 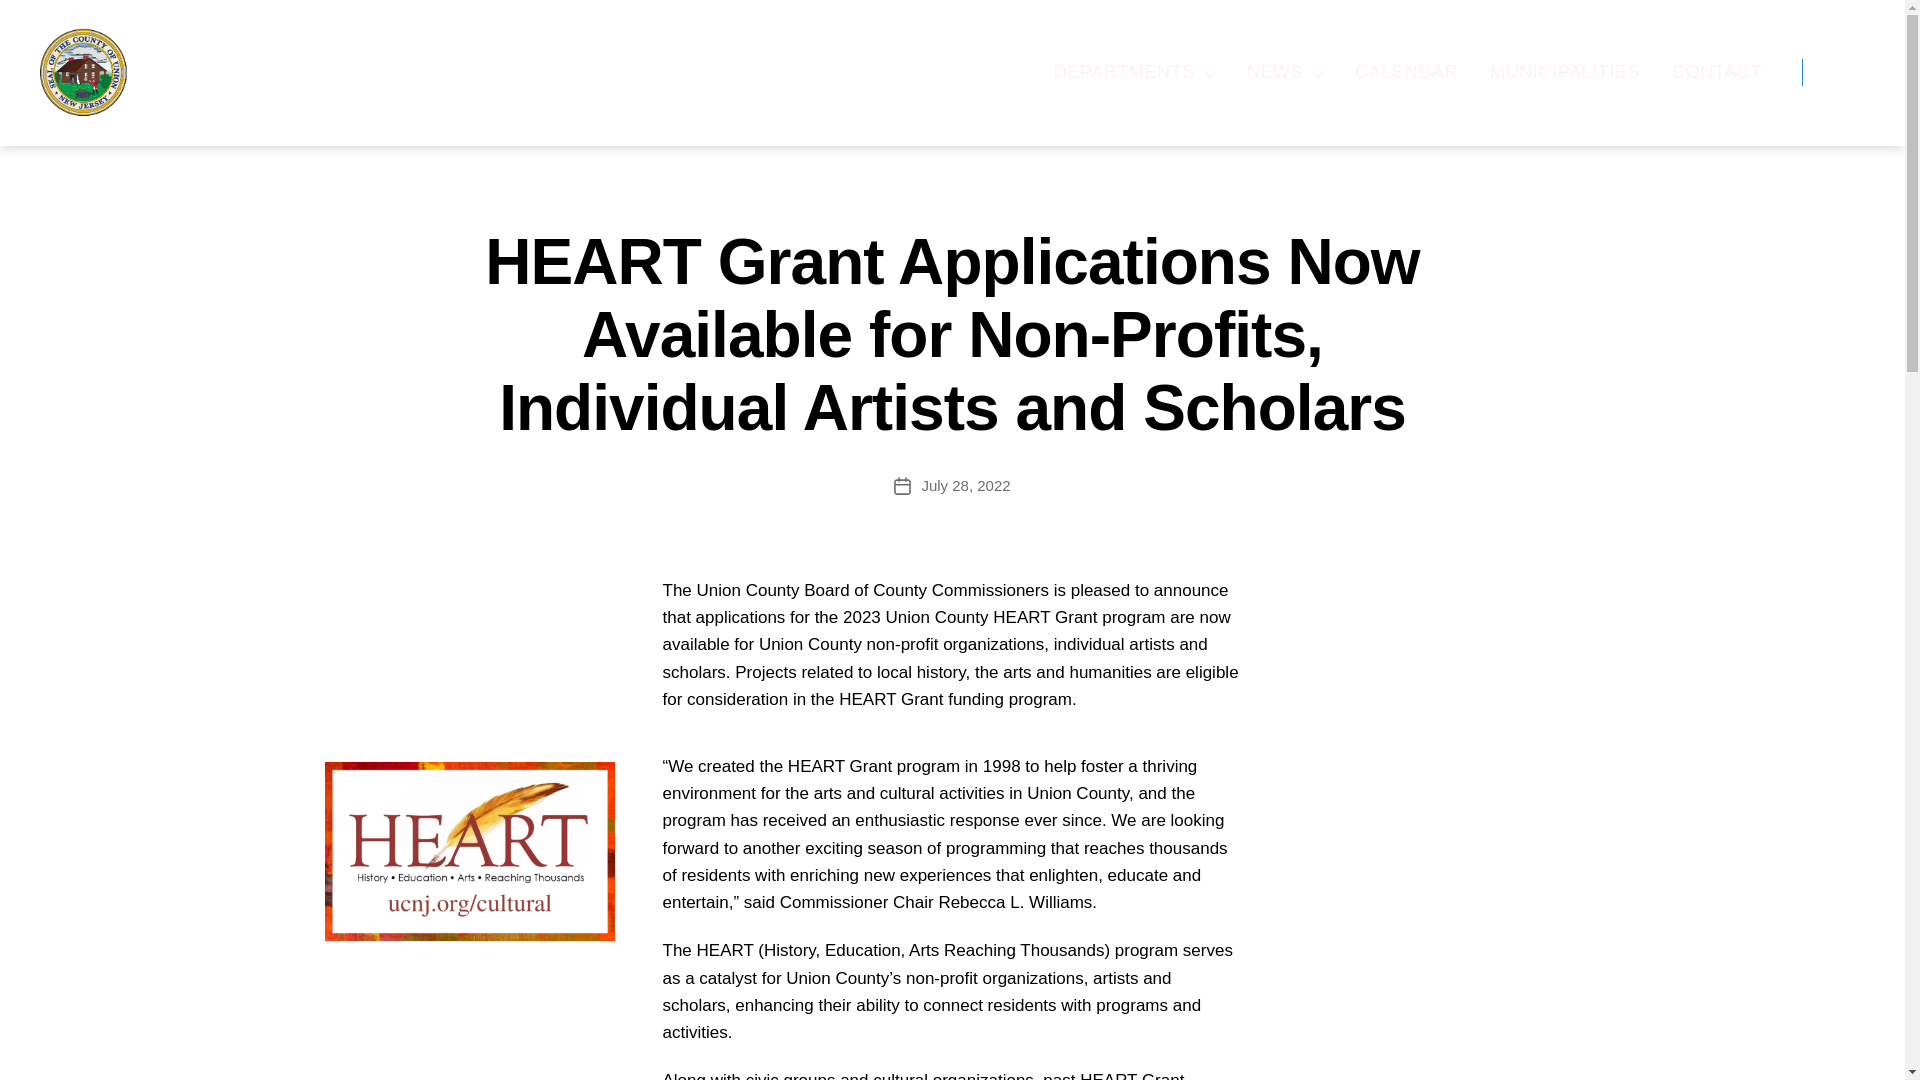 I want to click on CONTACT, so click(x=1717, y=72).